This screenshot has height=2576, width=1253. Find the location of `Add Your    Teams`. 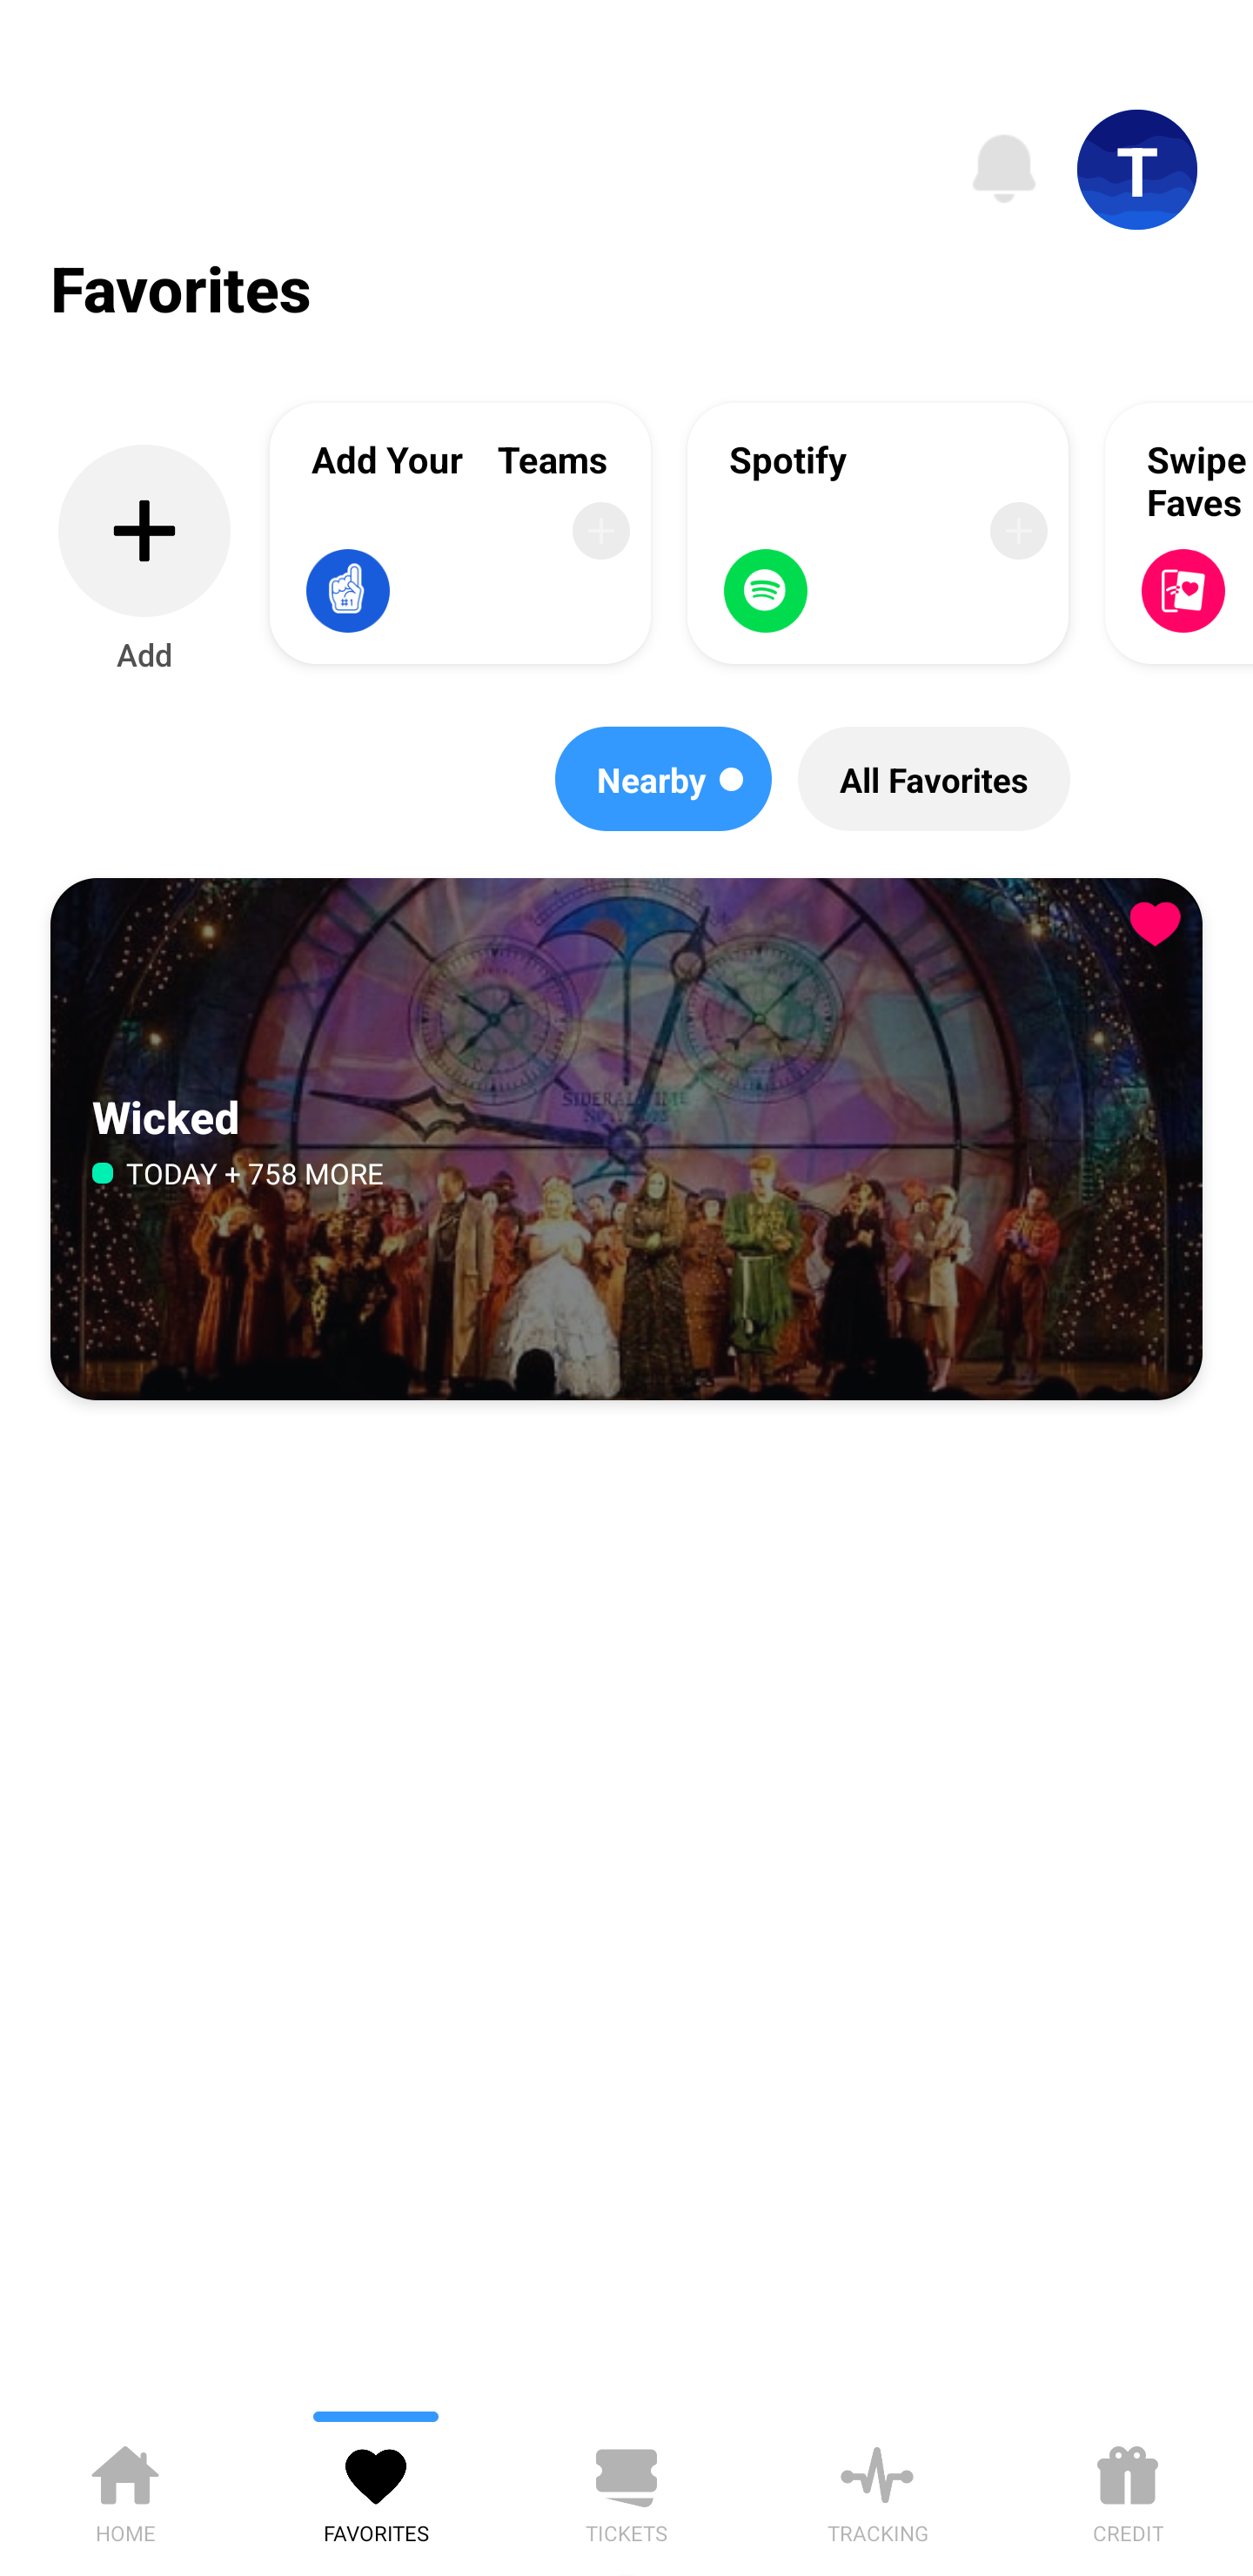

Add Your    Teams is located at coordinates (459, 533).